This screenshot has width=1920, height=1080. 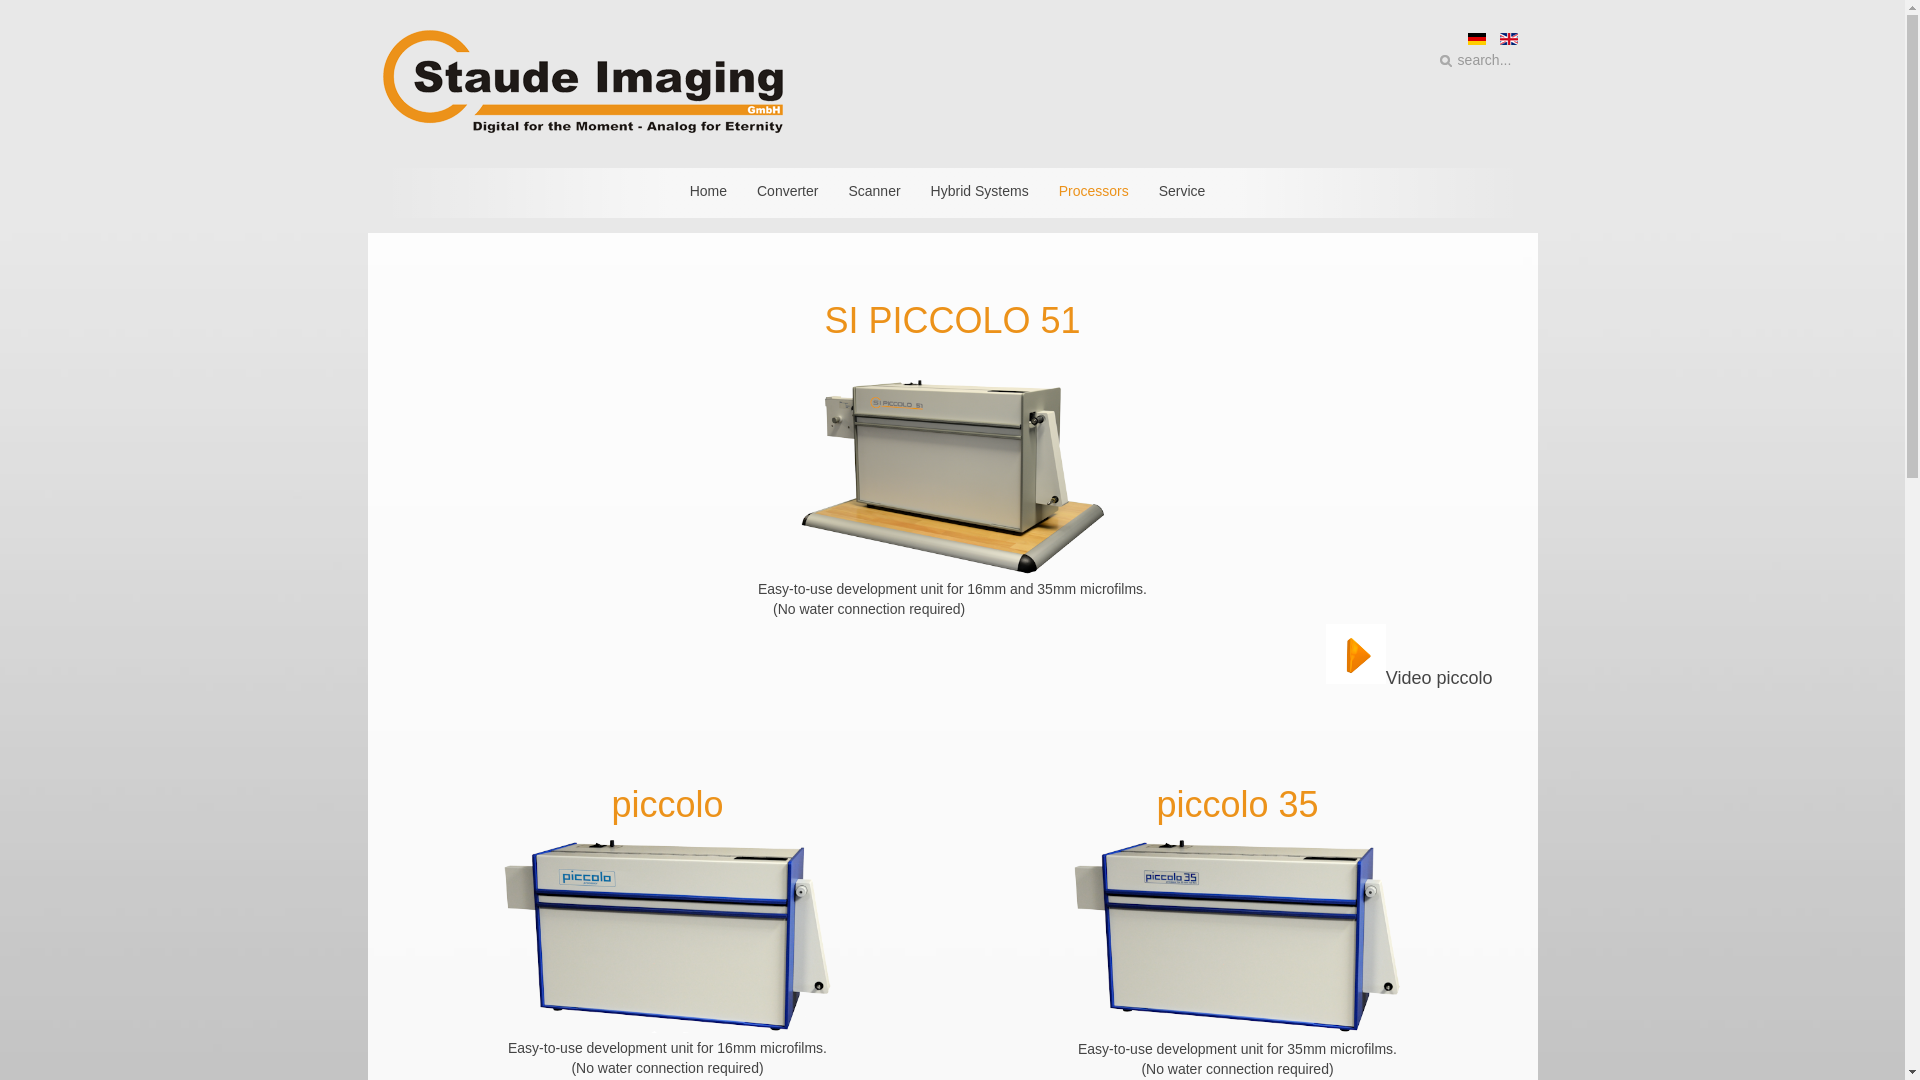 I want to click on Reset, so click(x=4, y=4).